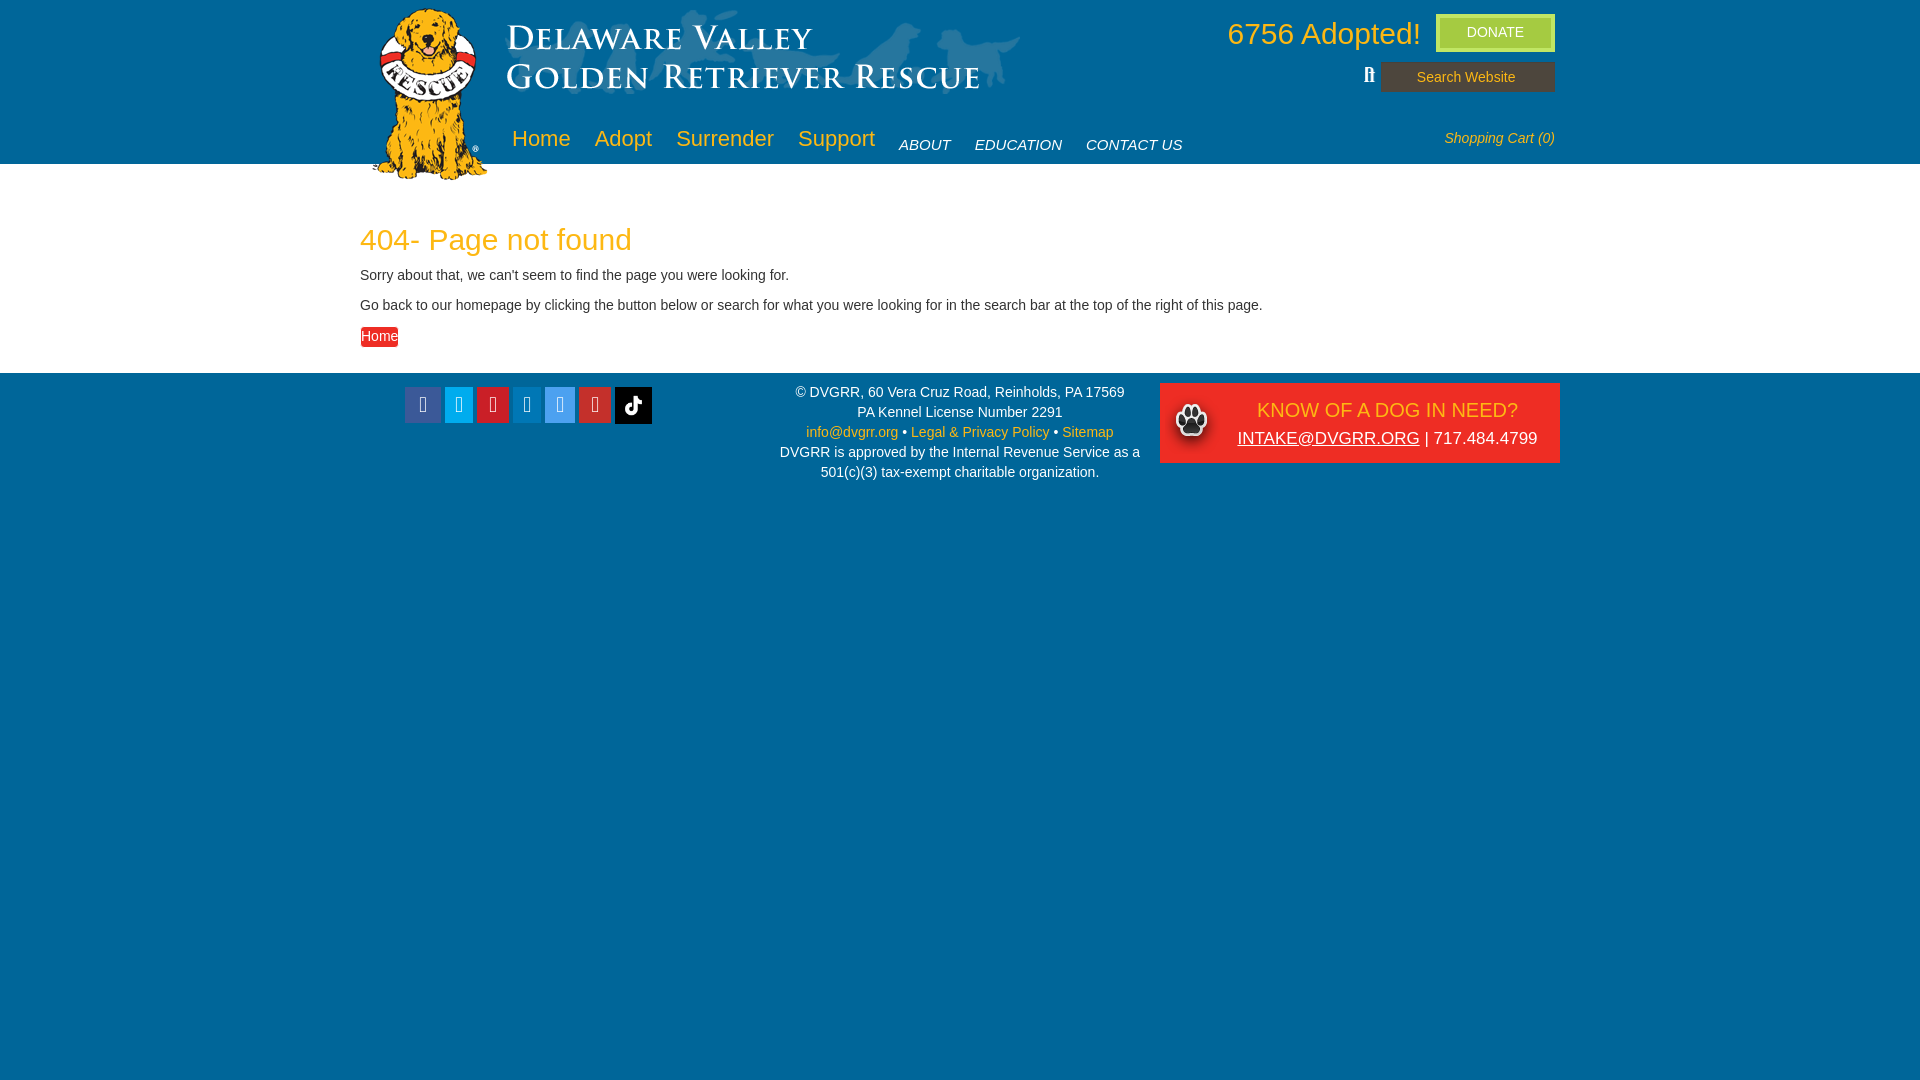 This screenshot has height=1080, width=1920. I want to click on Surrender, so click(724, 138).